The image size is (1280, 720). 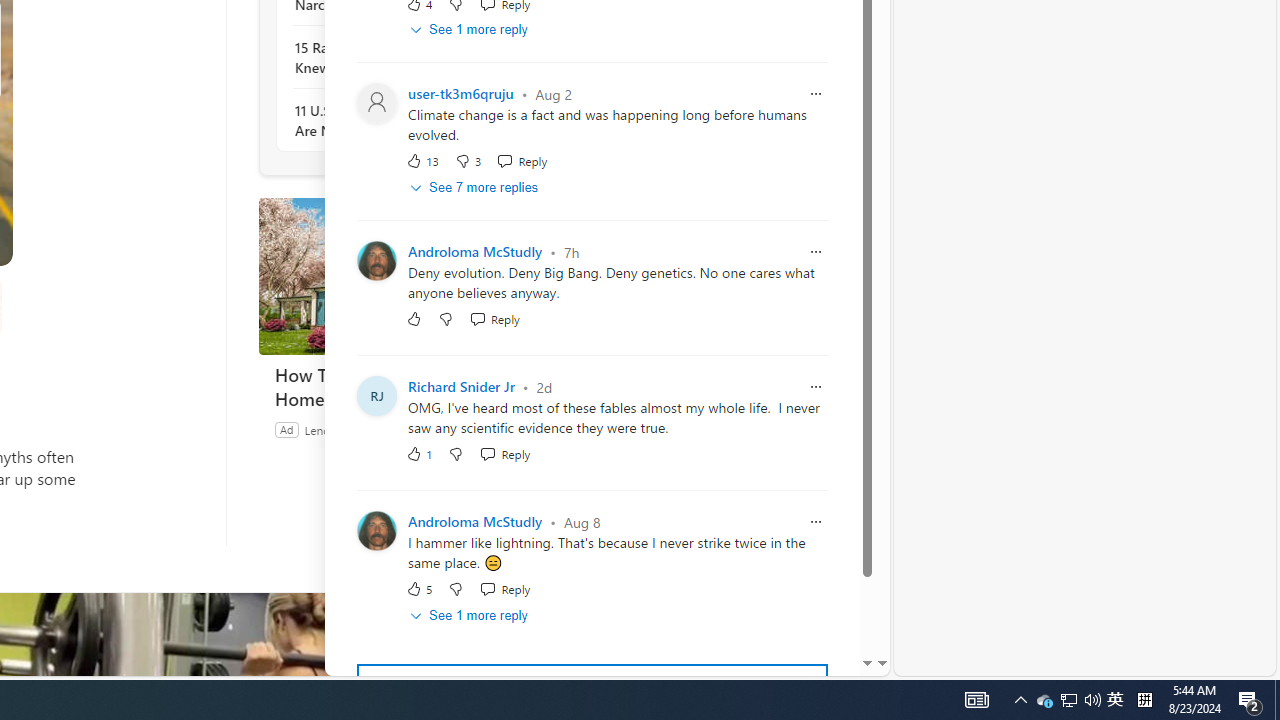 What do you see at coordinates (404, 120) in the screenshot?
I see `11 U.S. Cities Where Home Prices Are Not Worth the Cost` at bounding box center [404, 120].